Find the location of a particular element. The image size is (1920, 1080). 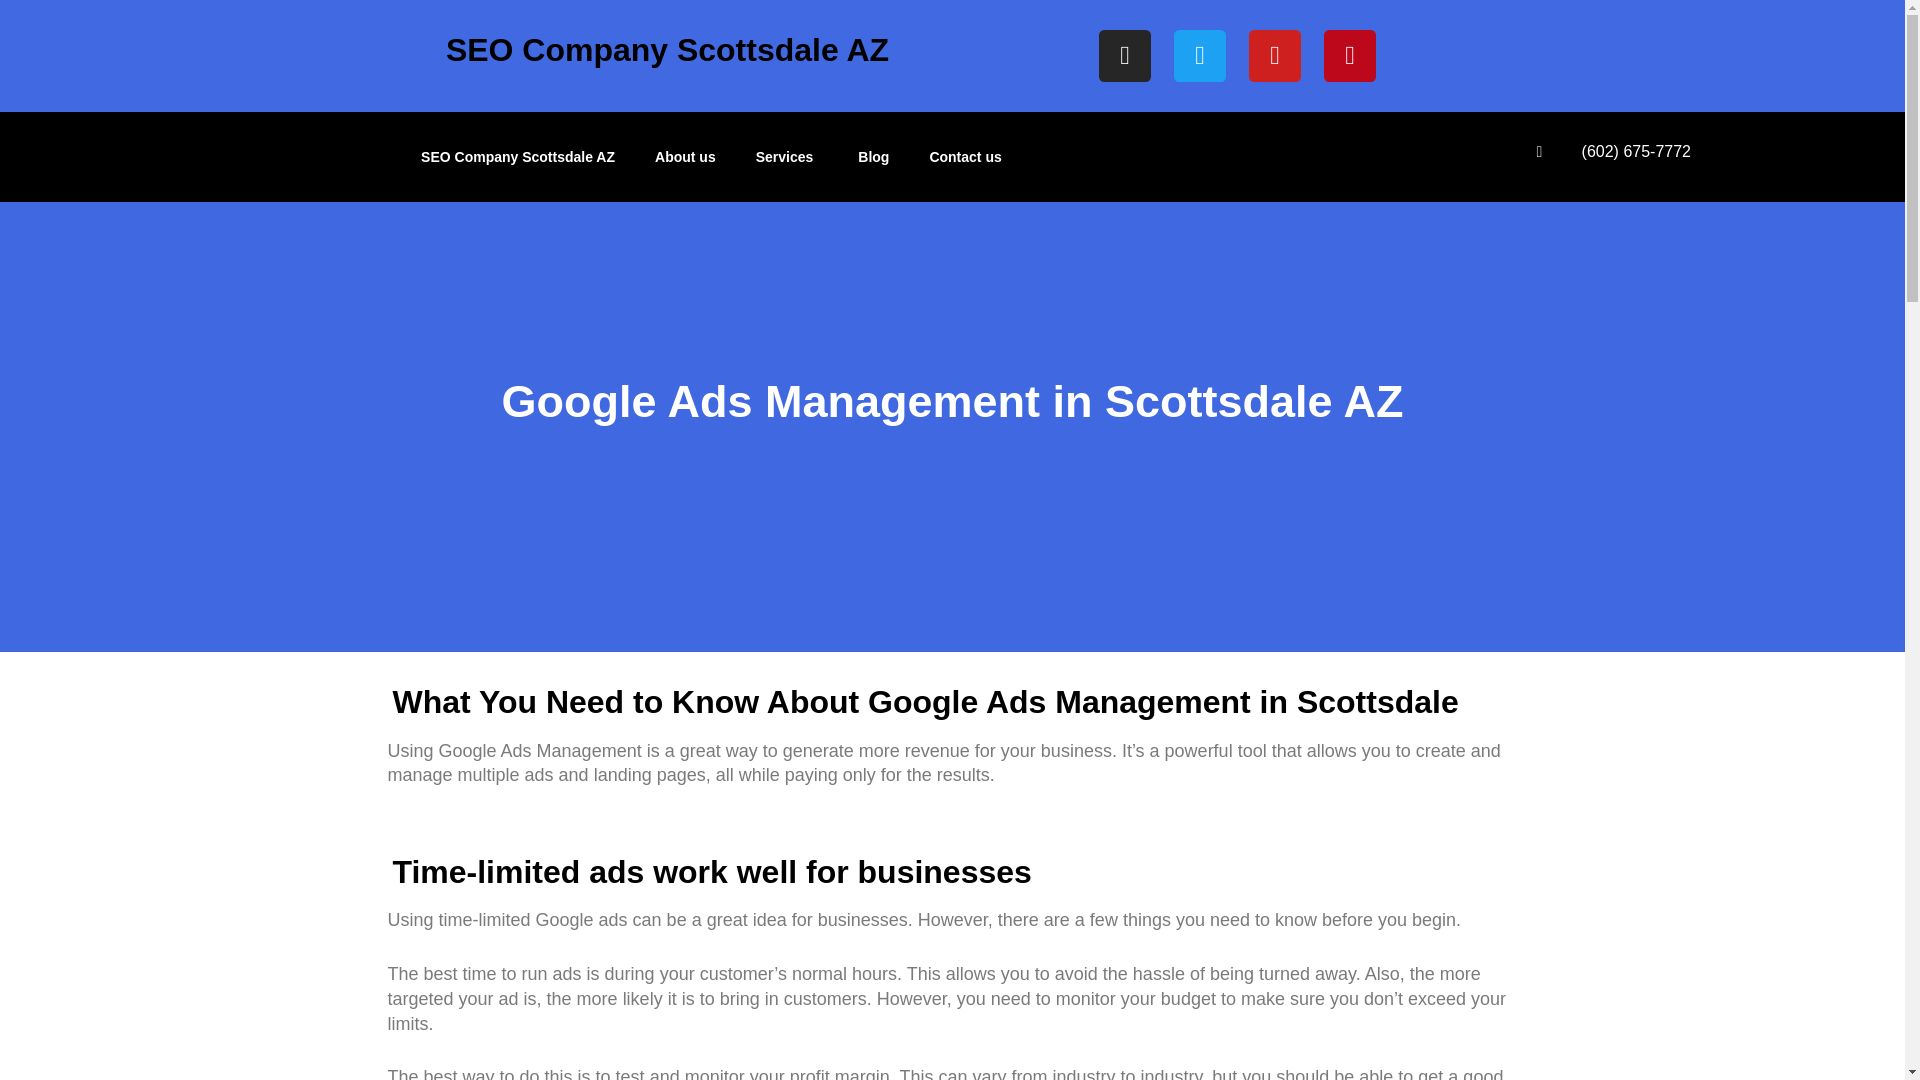

Twitter is located at coordinates (1200, 56).